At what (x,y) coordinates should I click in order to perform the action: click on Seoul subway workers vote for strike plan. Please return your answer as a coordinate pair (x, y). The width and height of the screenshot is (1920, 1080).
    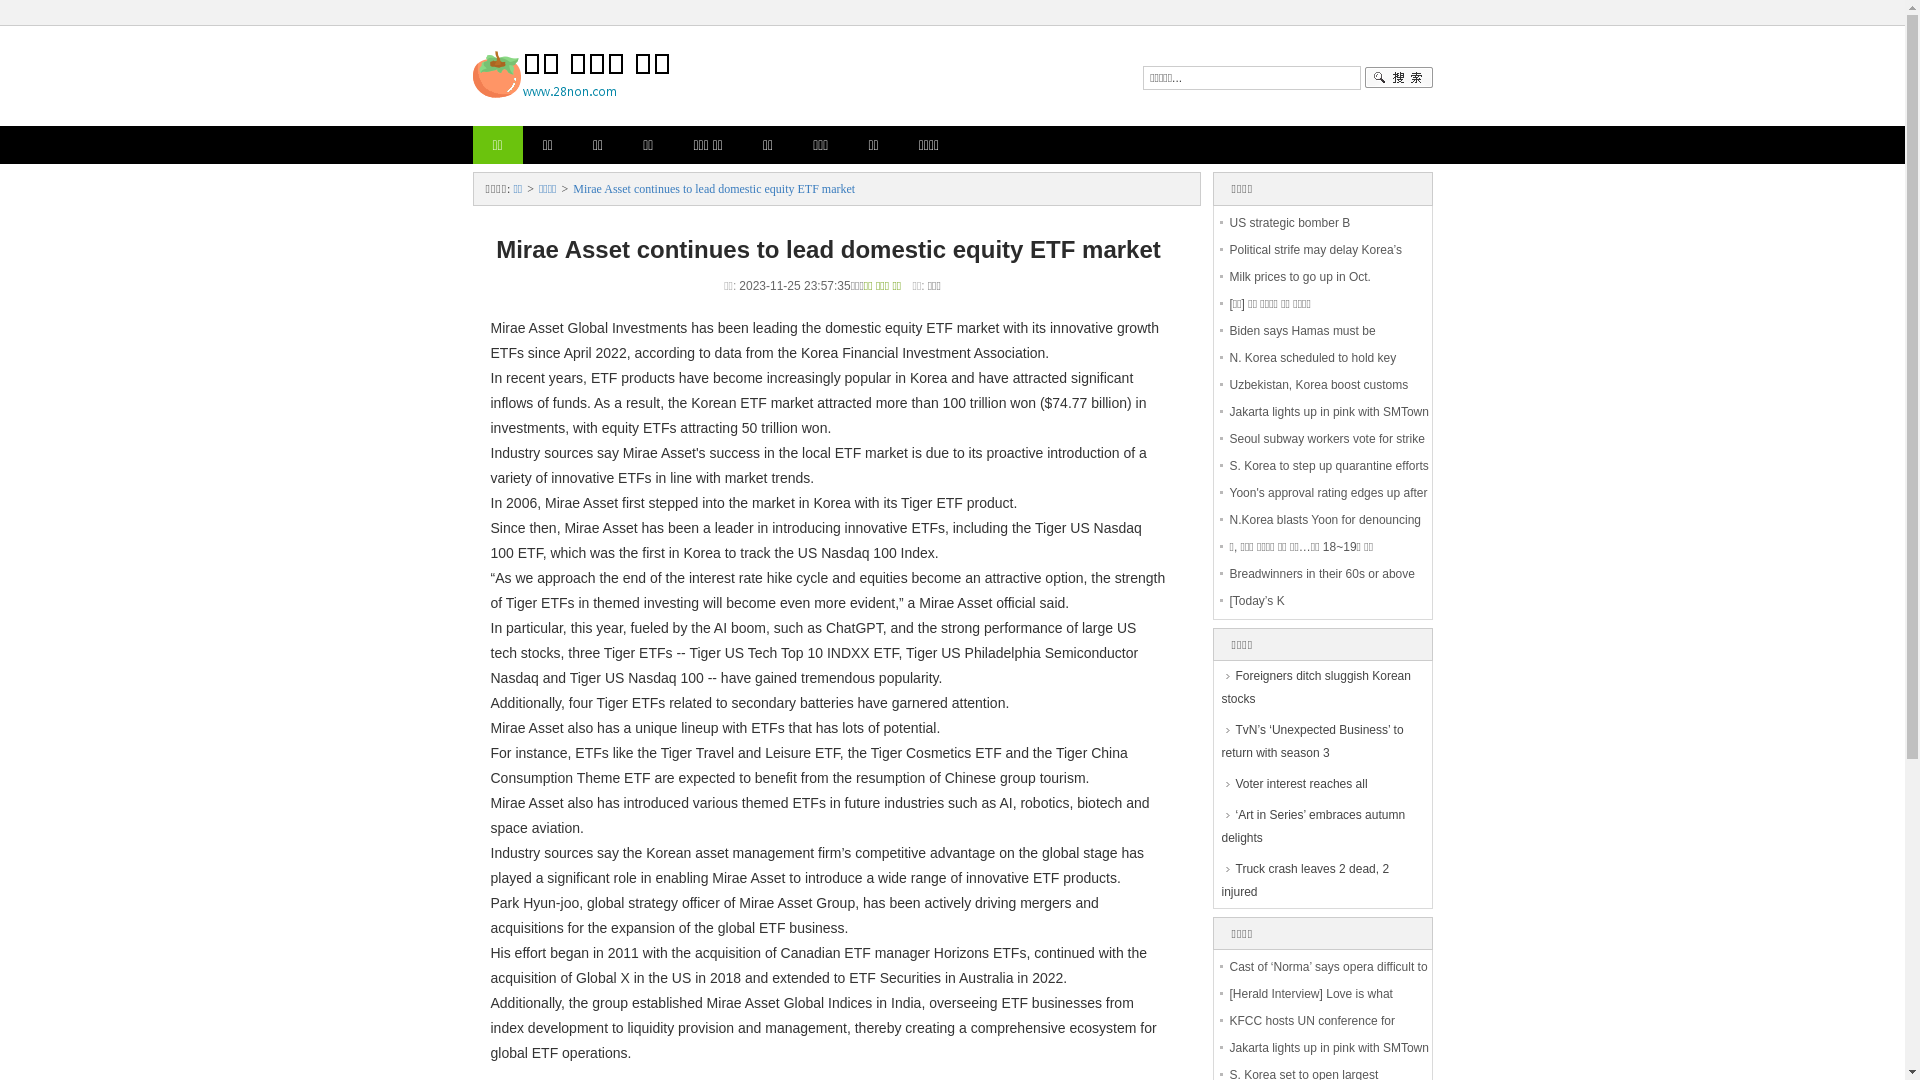
    Looking at the image, I should click on (1328, 452).